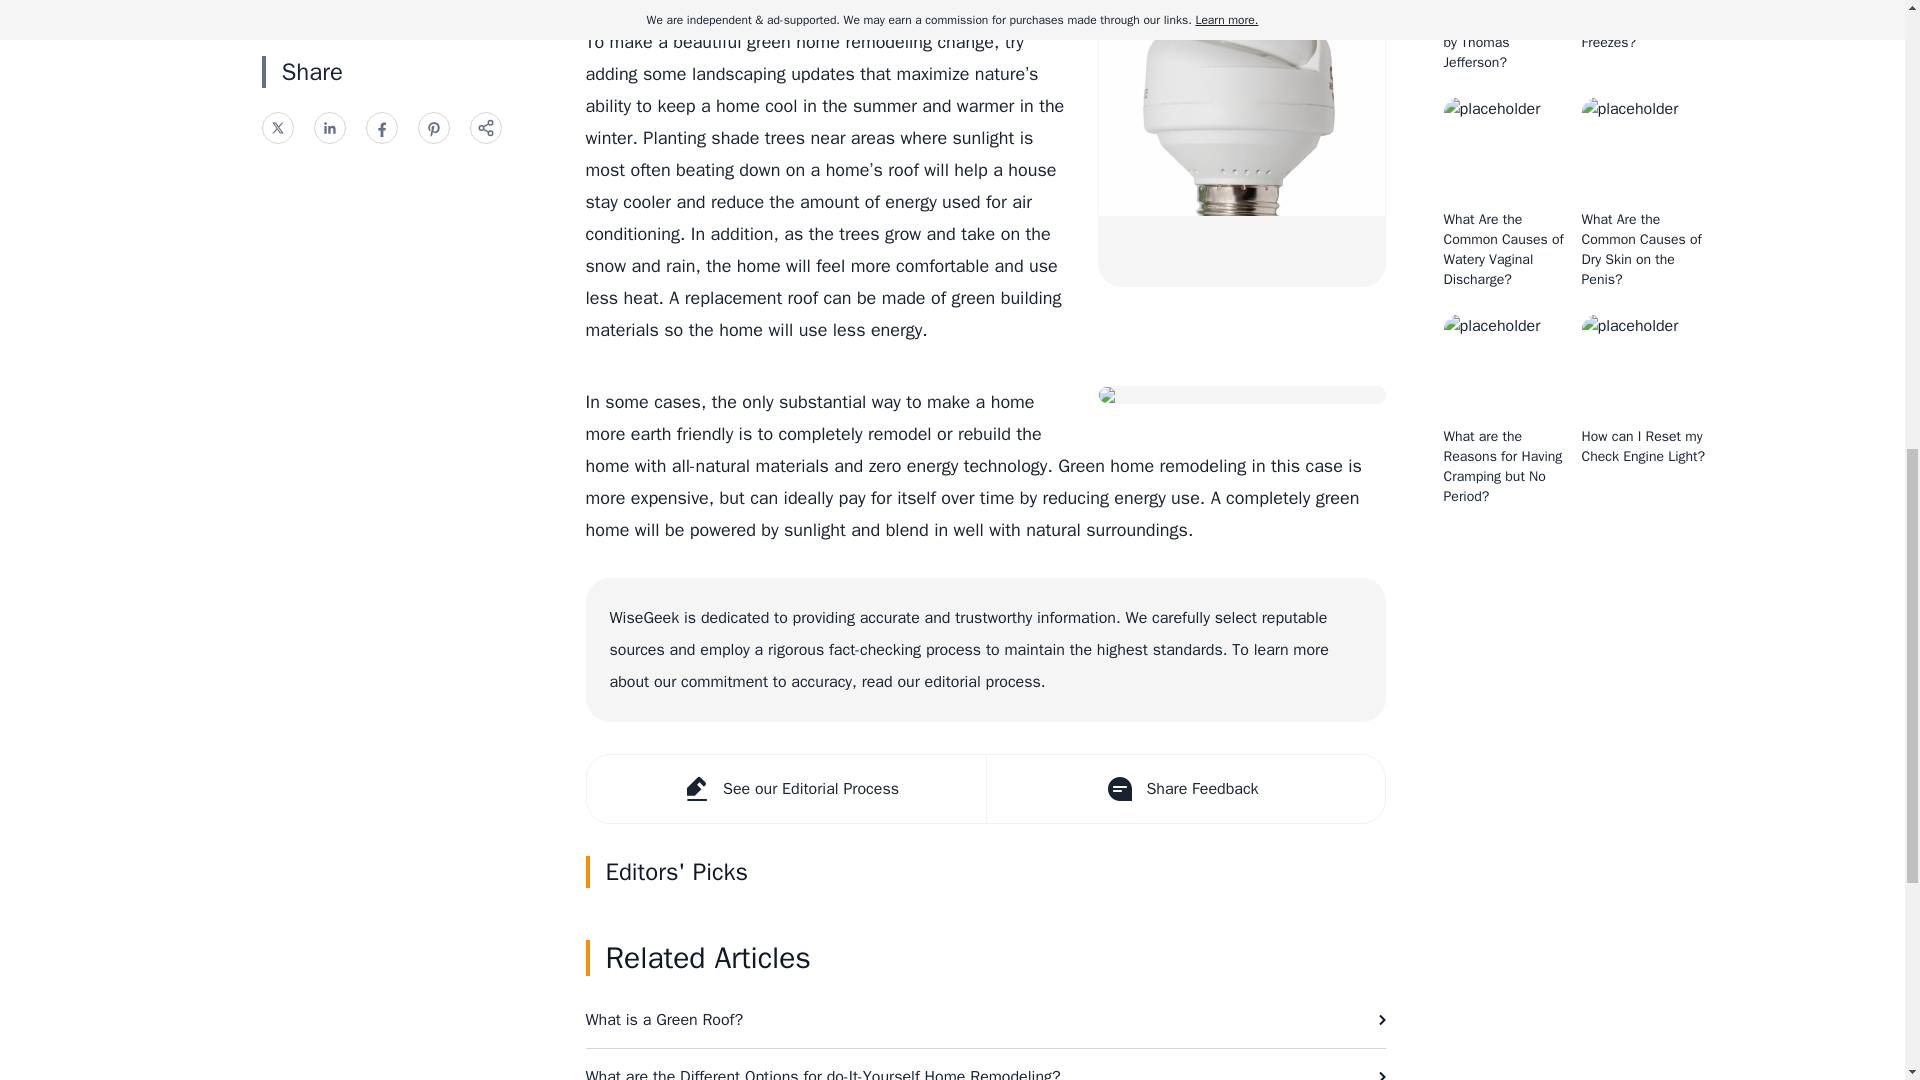 The height and width of the screenshot is (1080, 1920). I want to click on What is a Green Roof?, so click(986, 1020).